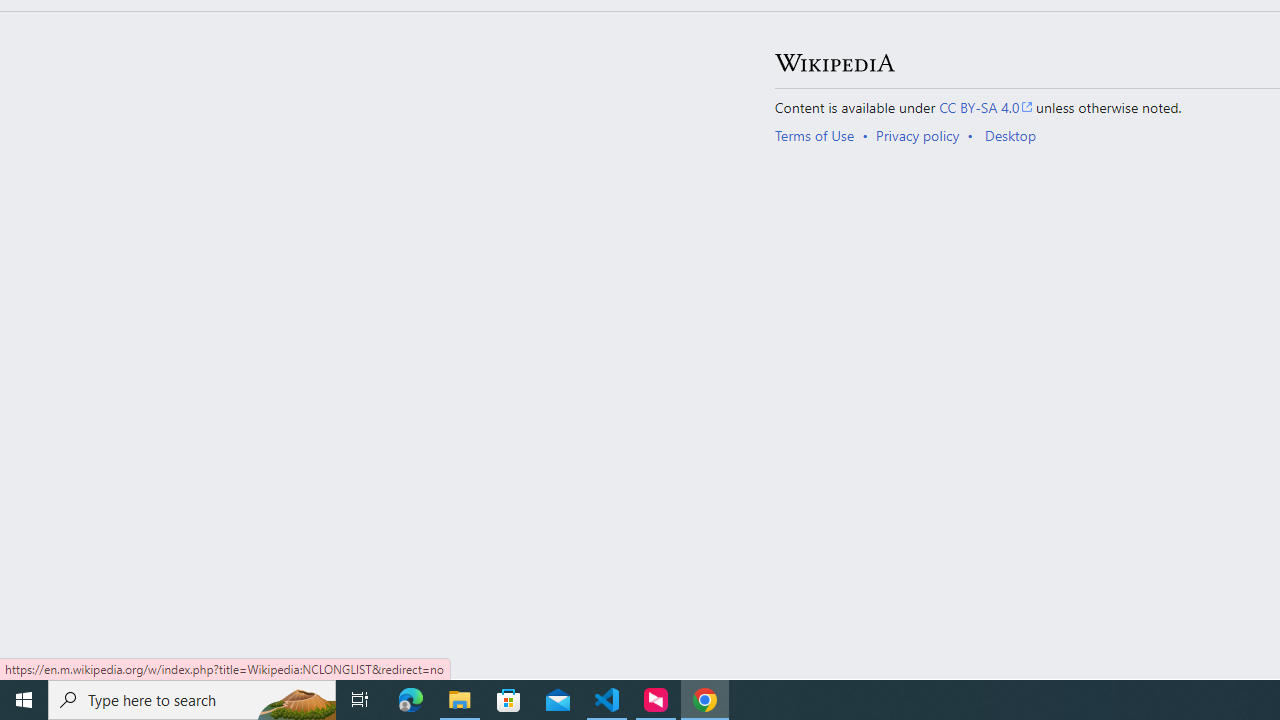 The height and width of the screenshot is (720, 1280). I want to click on AutomationID: footer-places-privacy, so click(924, 136).